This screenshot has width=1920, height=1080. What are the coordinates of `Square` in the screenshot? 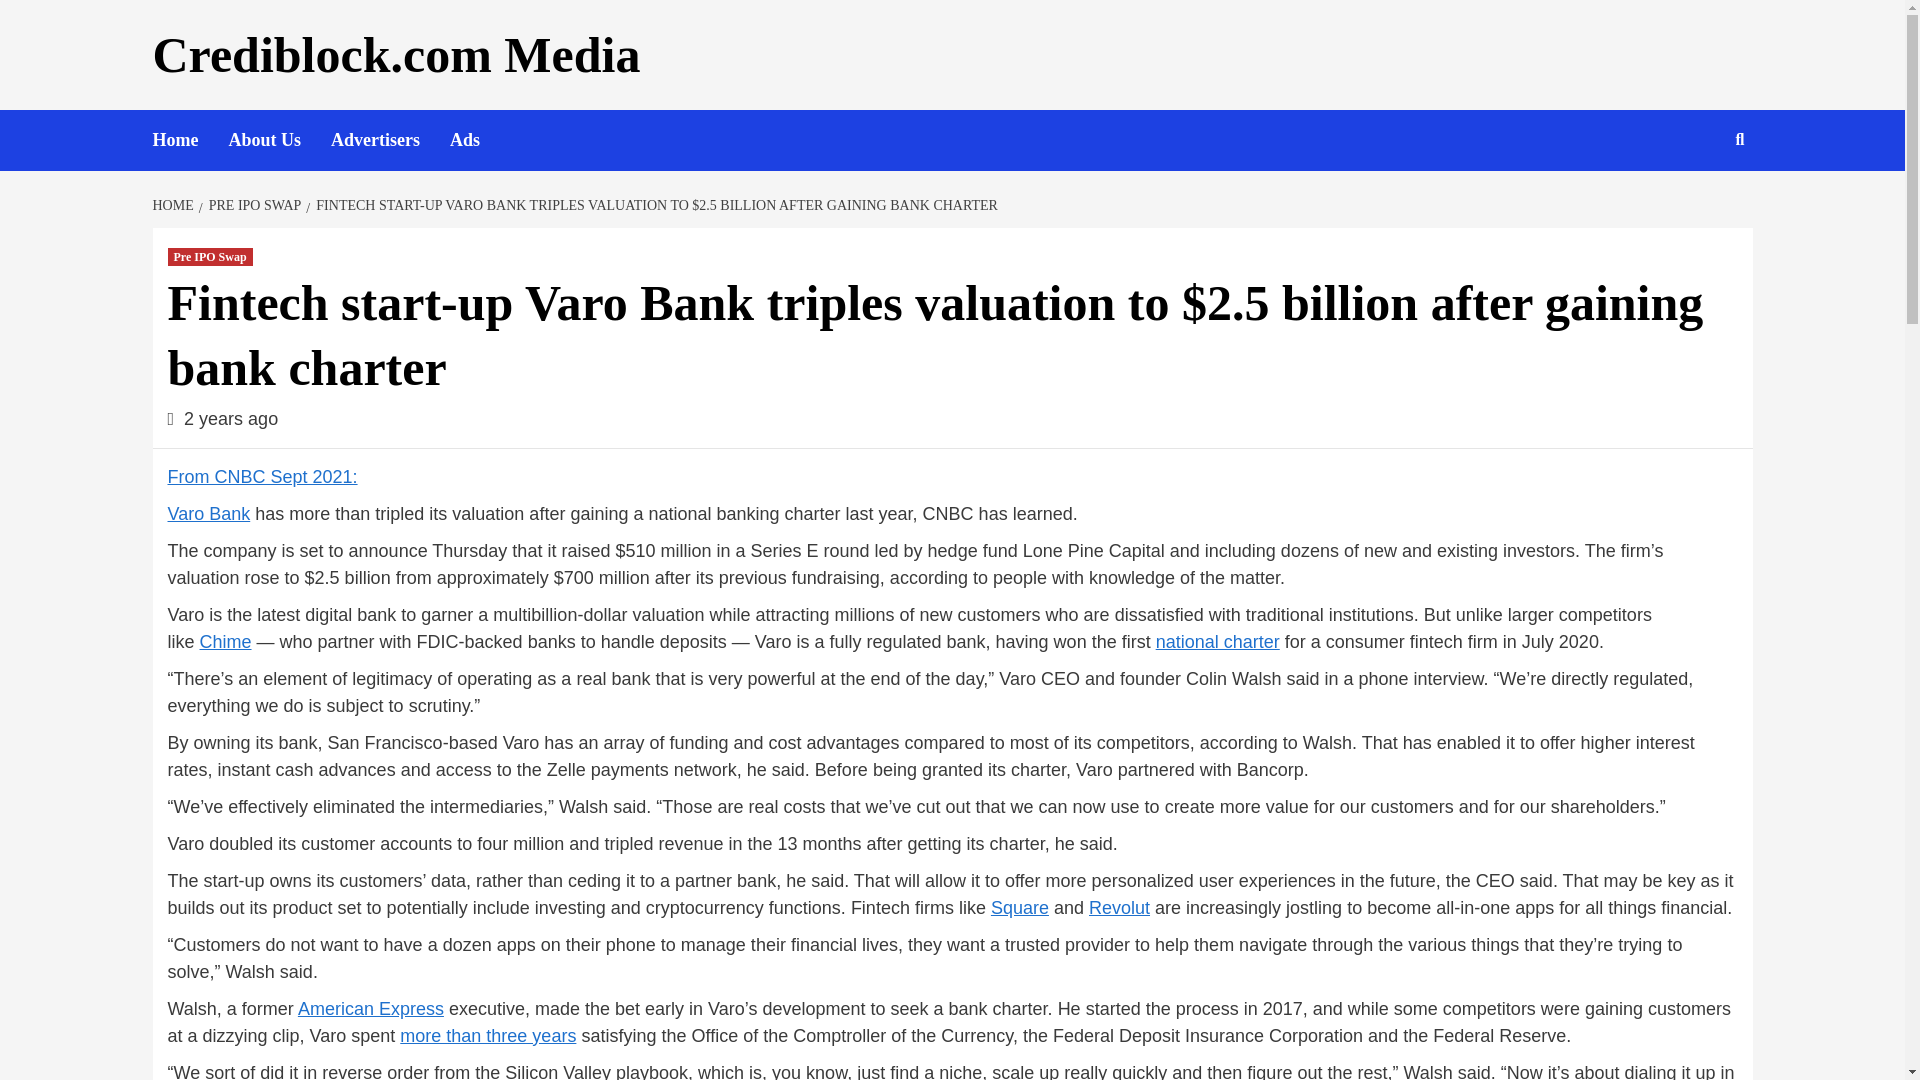 It's located at (1019, 908).